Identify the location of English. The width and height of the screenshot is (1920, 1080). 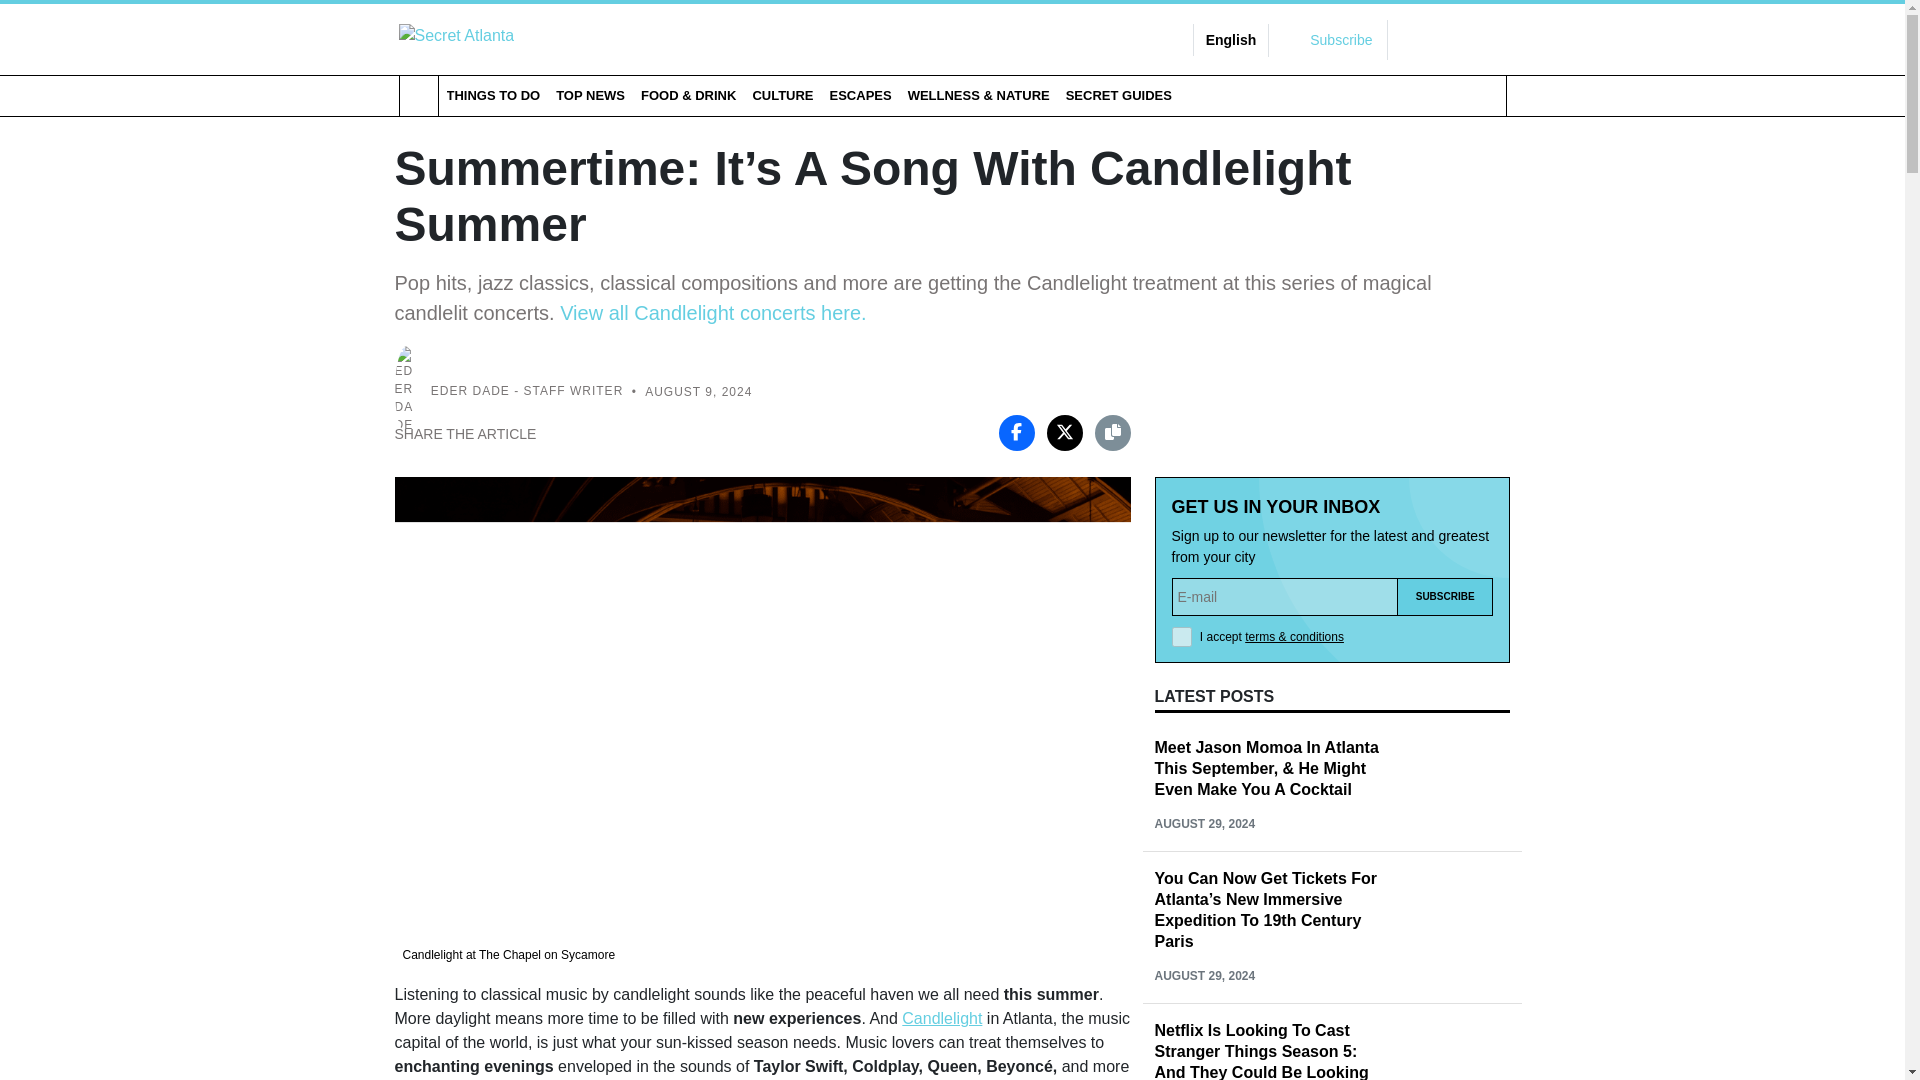
(1231, 40).